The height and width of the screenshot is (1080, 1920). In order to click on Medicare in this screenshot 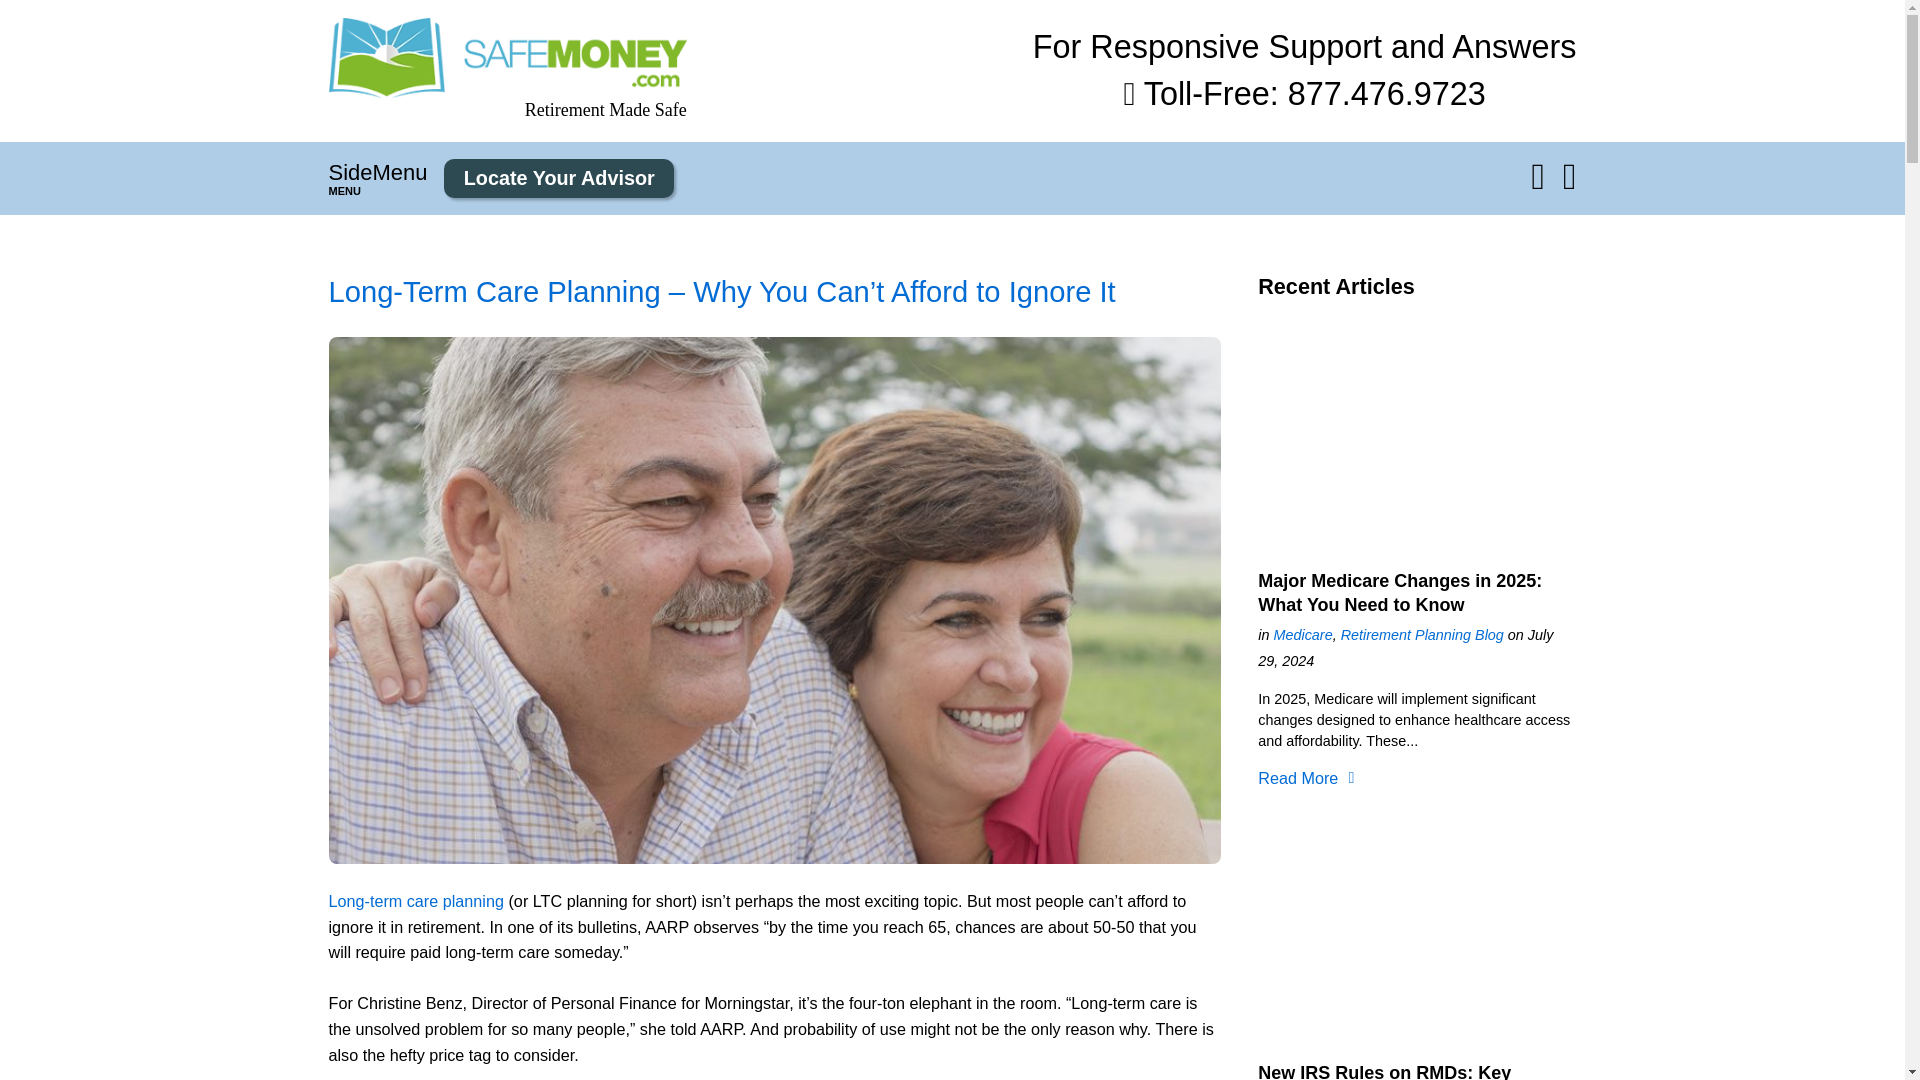, I will do `click(1302, 634)`.